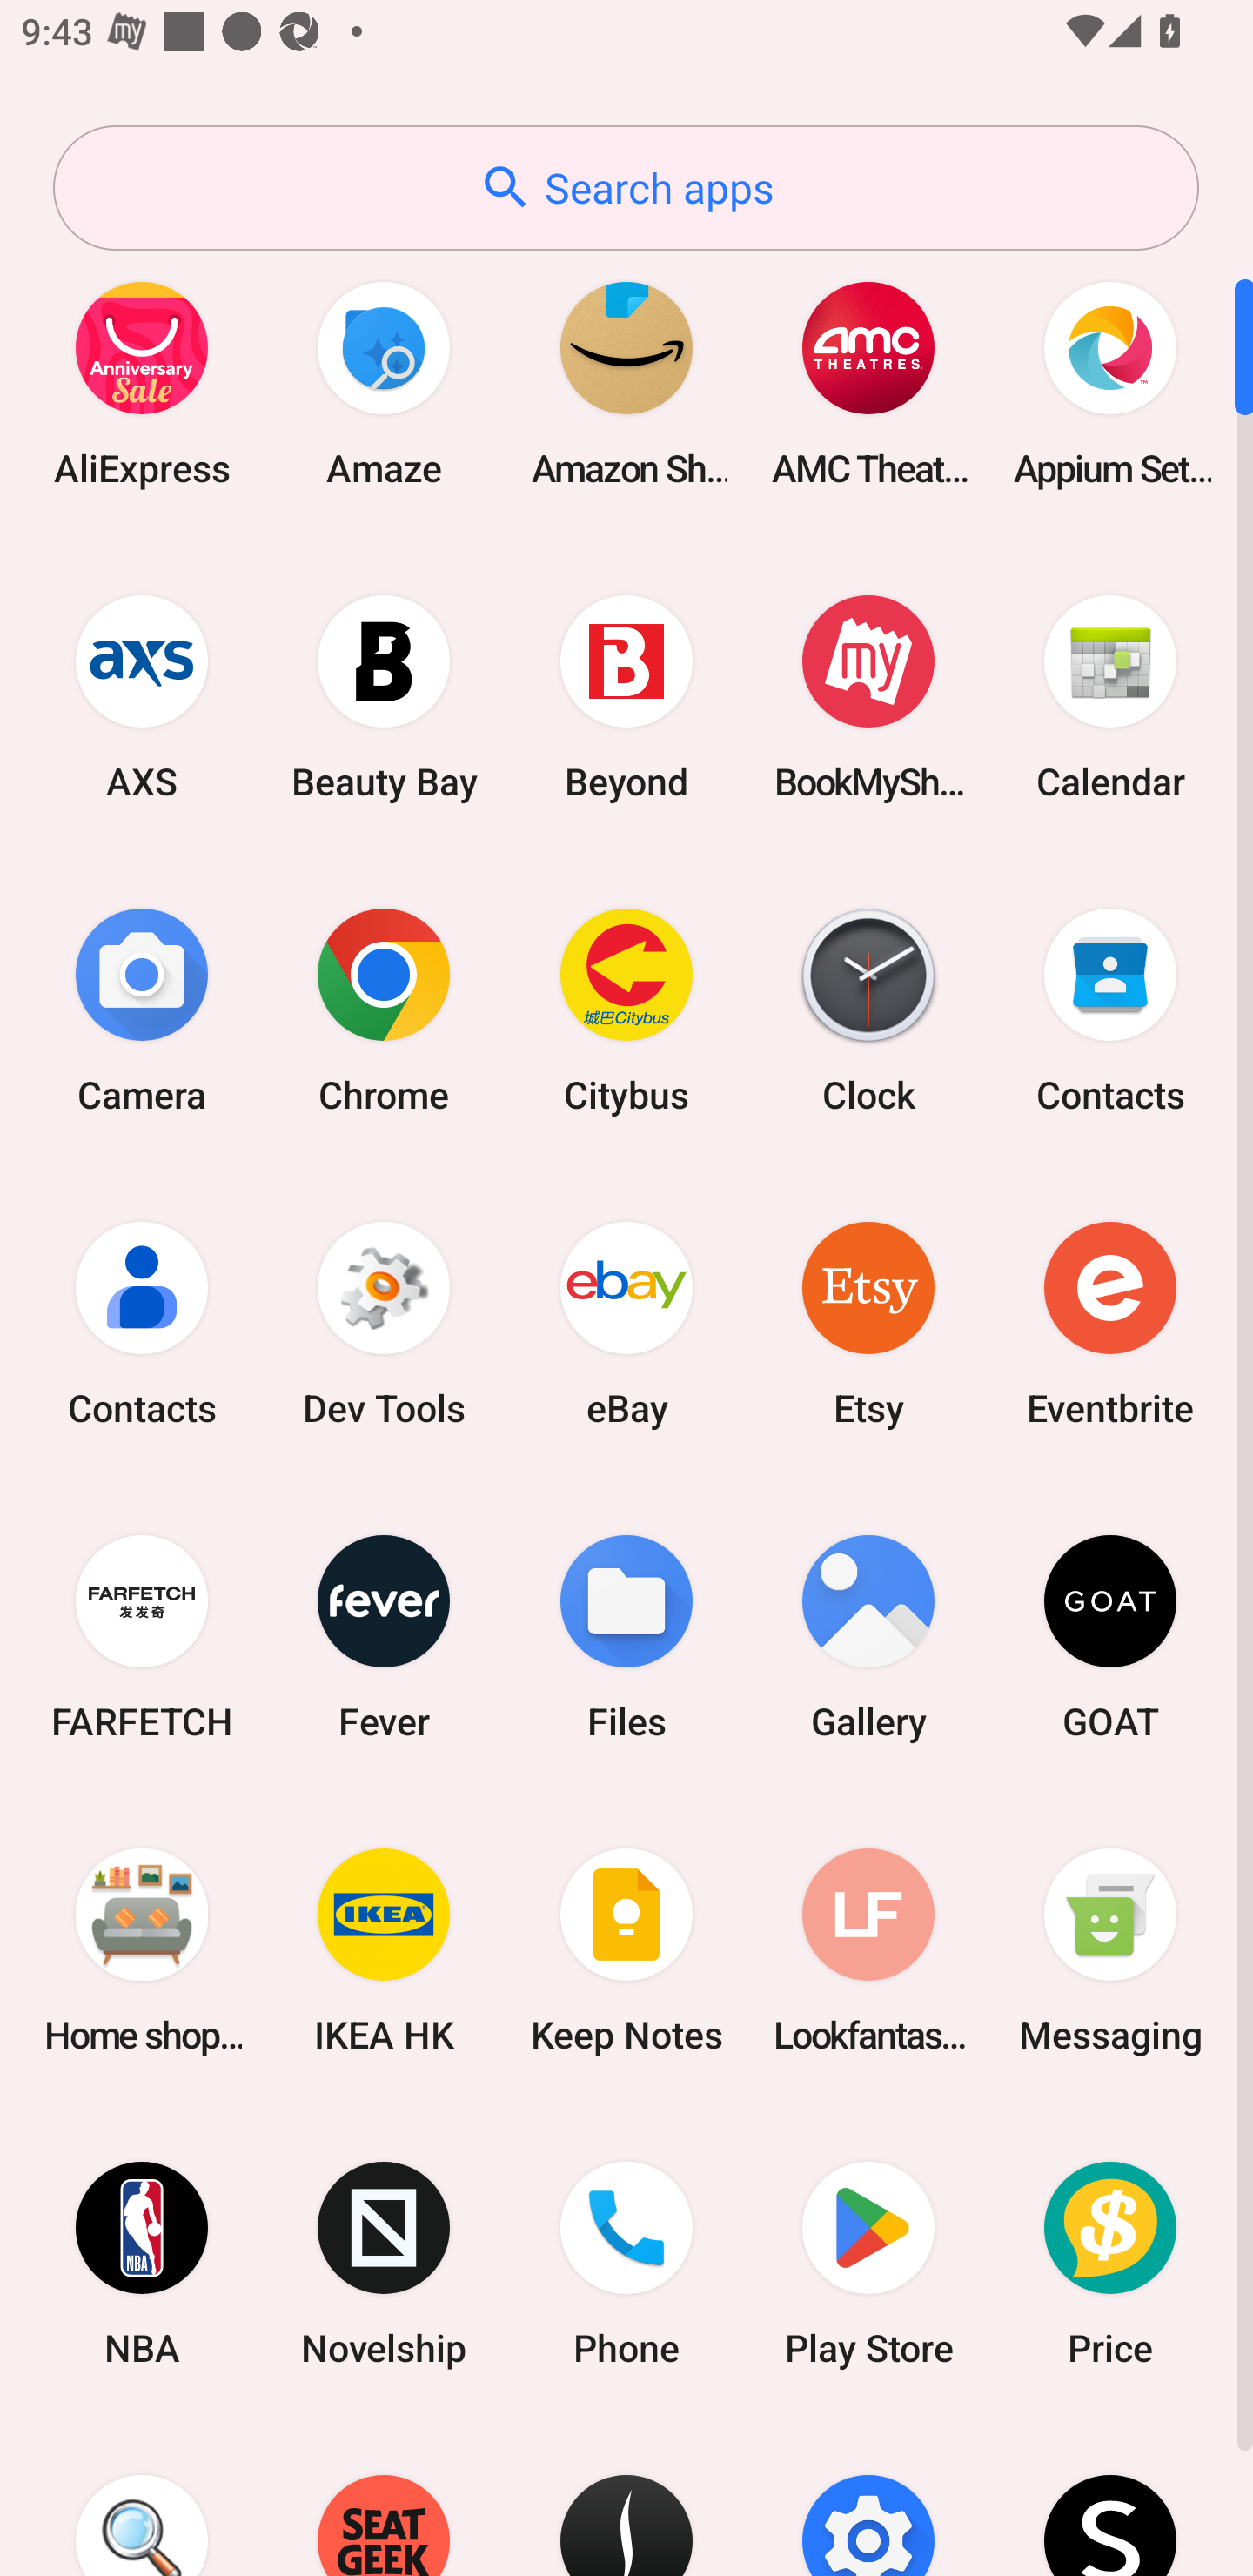  Describe the element at coordinates (1110, 1949) in the screenshot. I see `Messaging` at that location.